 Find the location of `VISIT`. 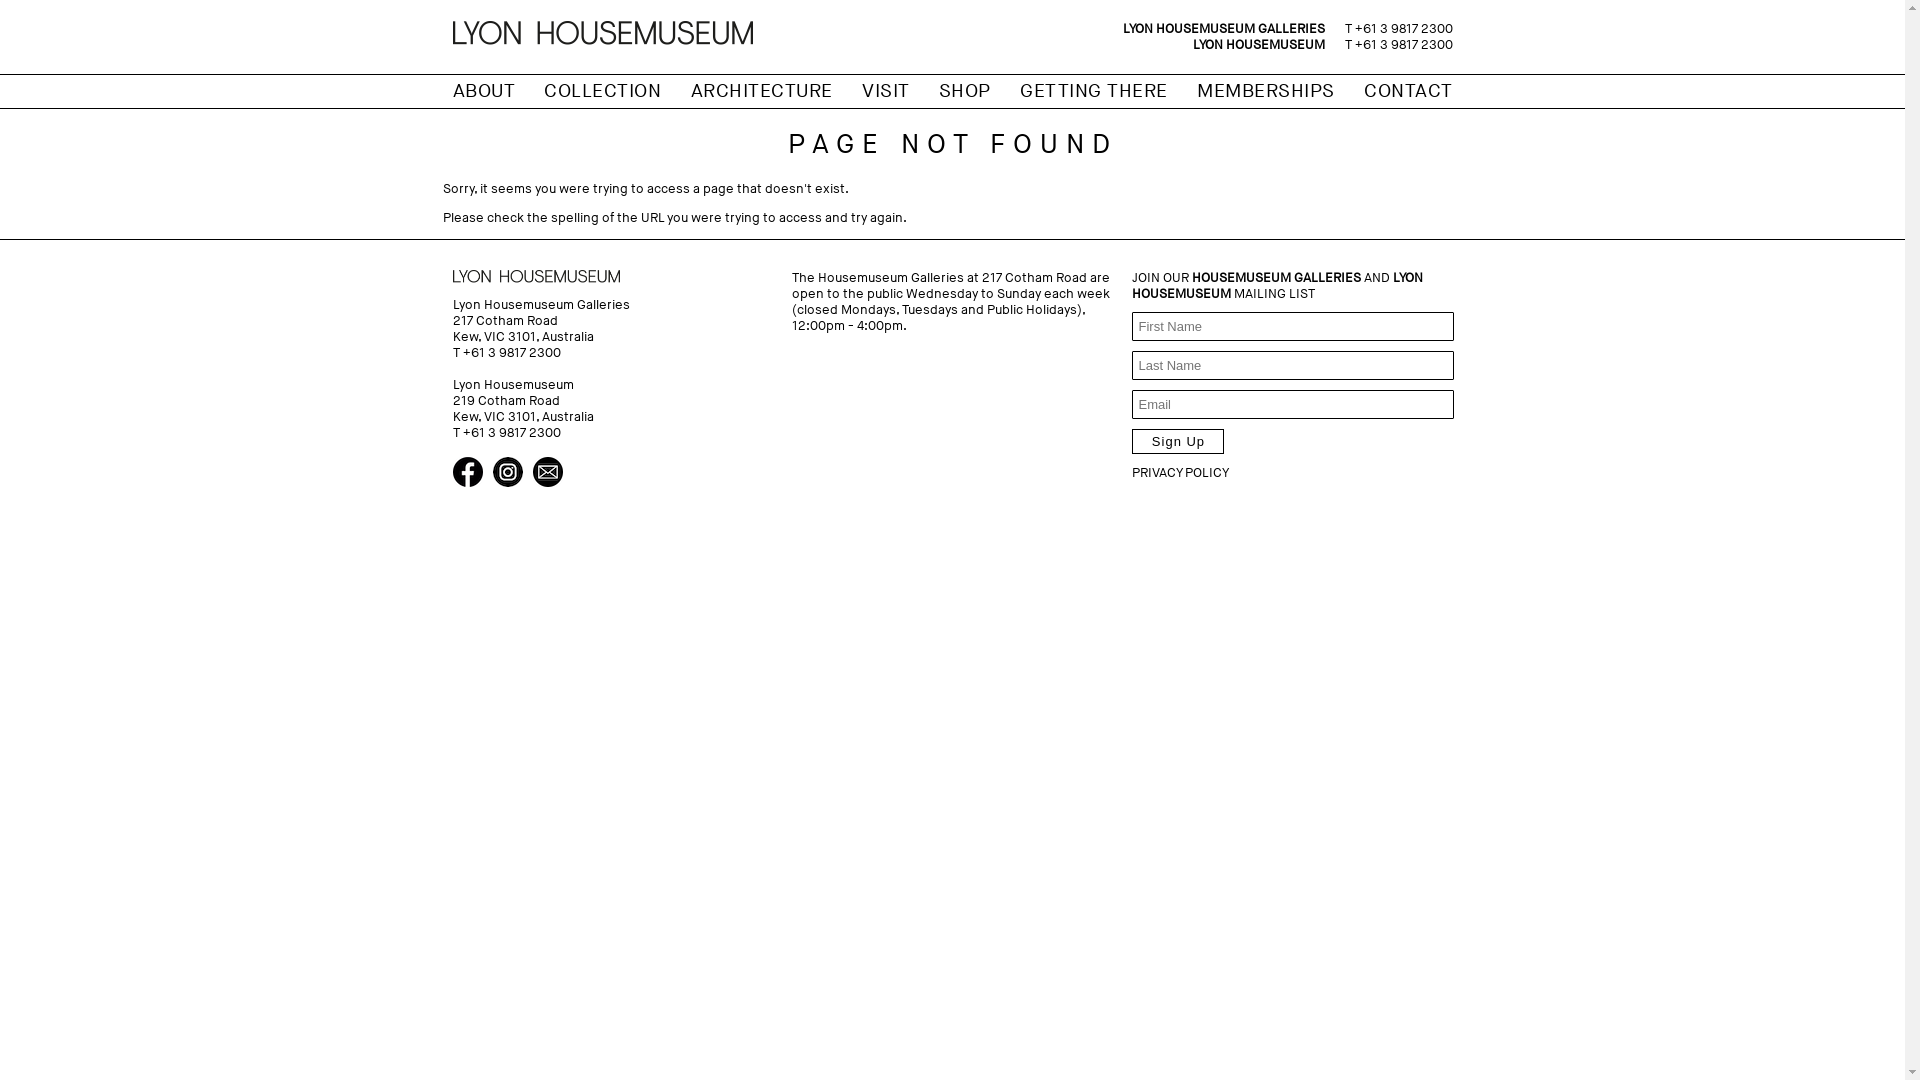

VISIT is located at coordinates (886, 92).